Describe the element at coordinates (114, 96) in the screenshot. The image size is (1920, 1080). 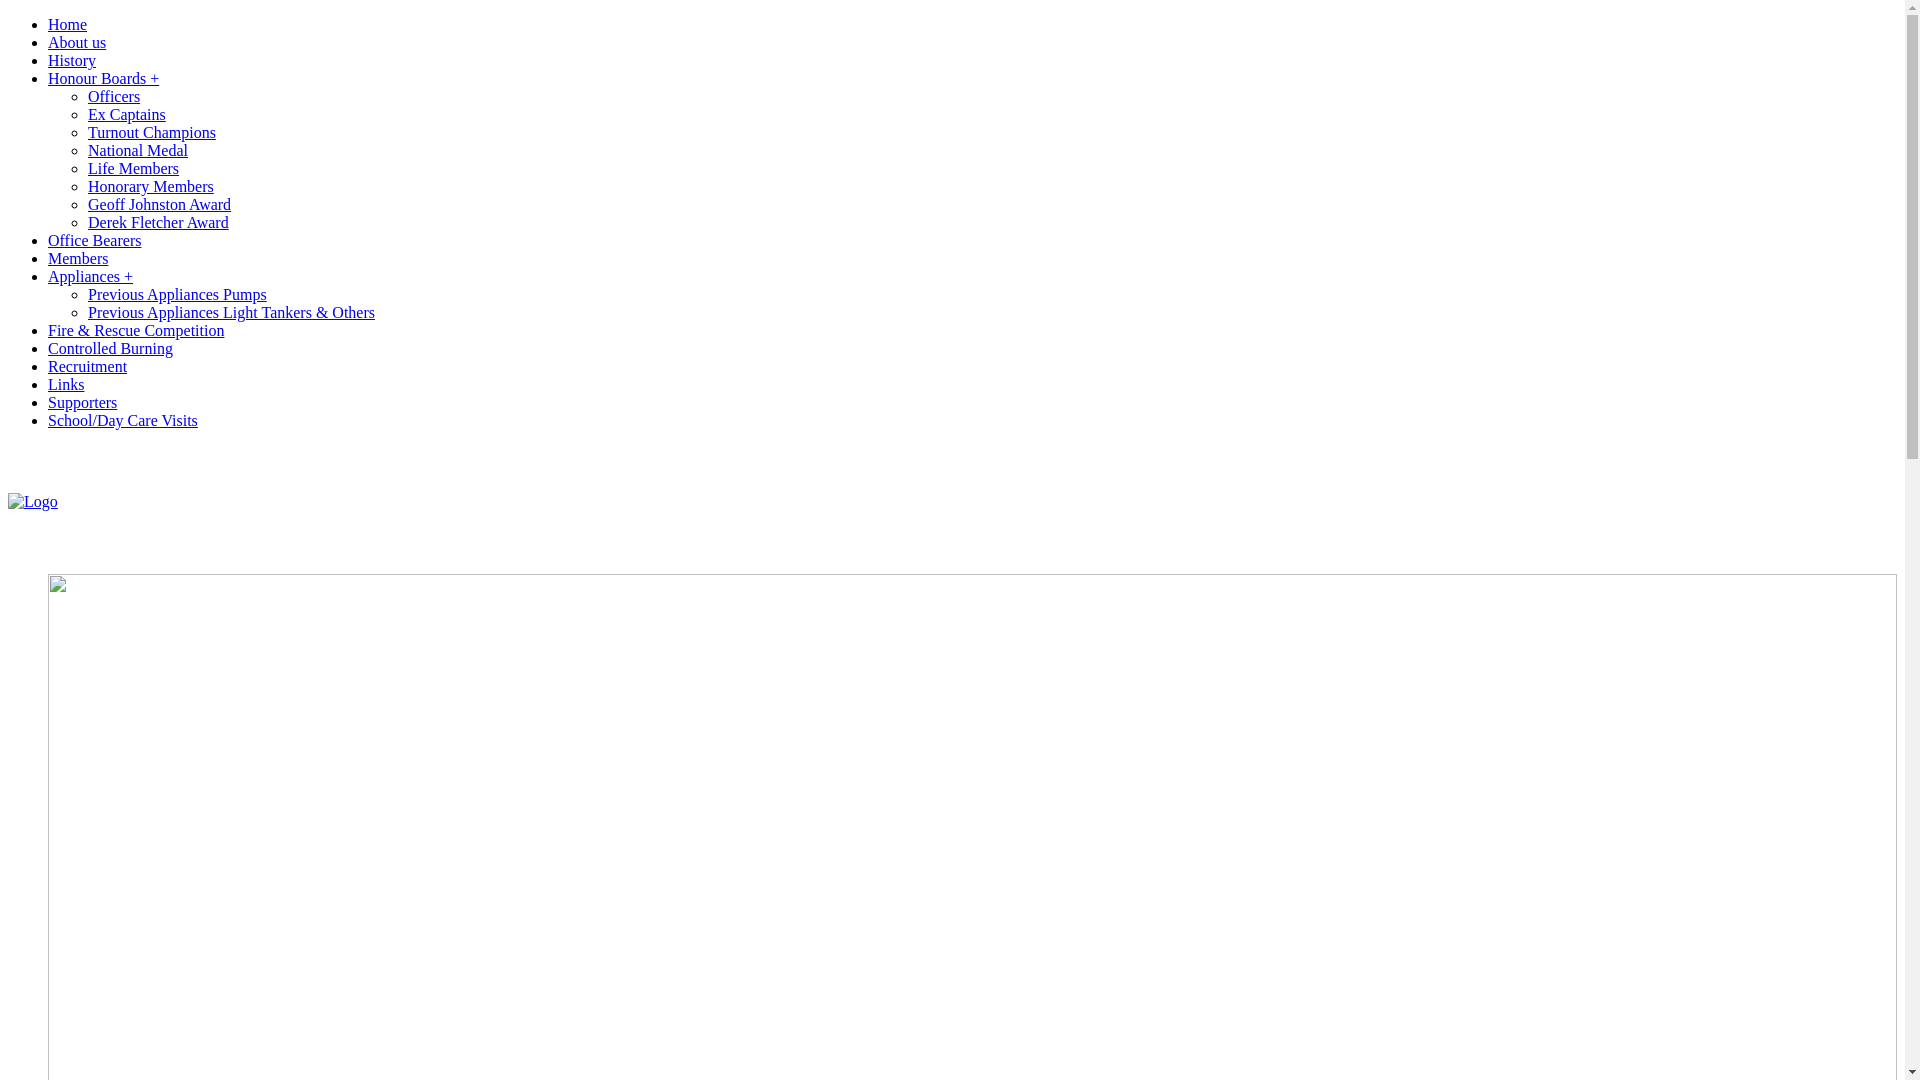
I see `Officers` at that location.